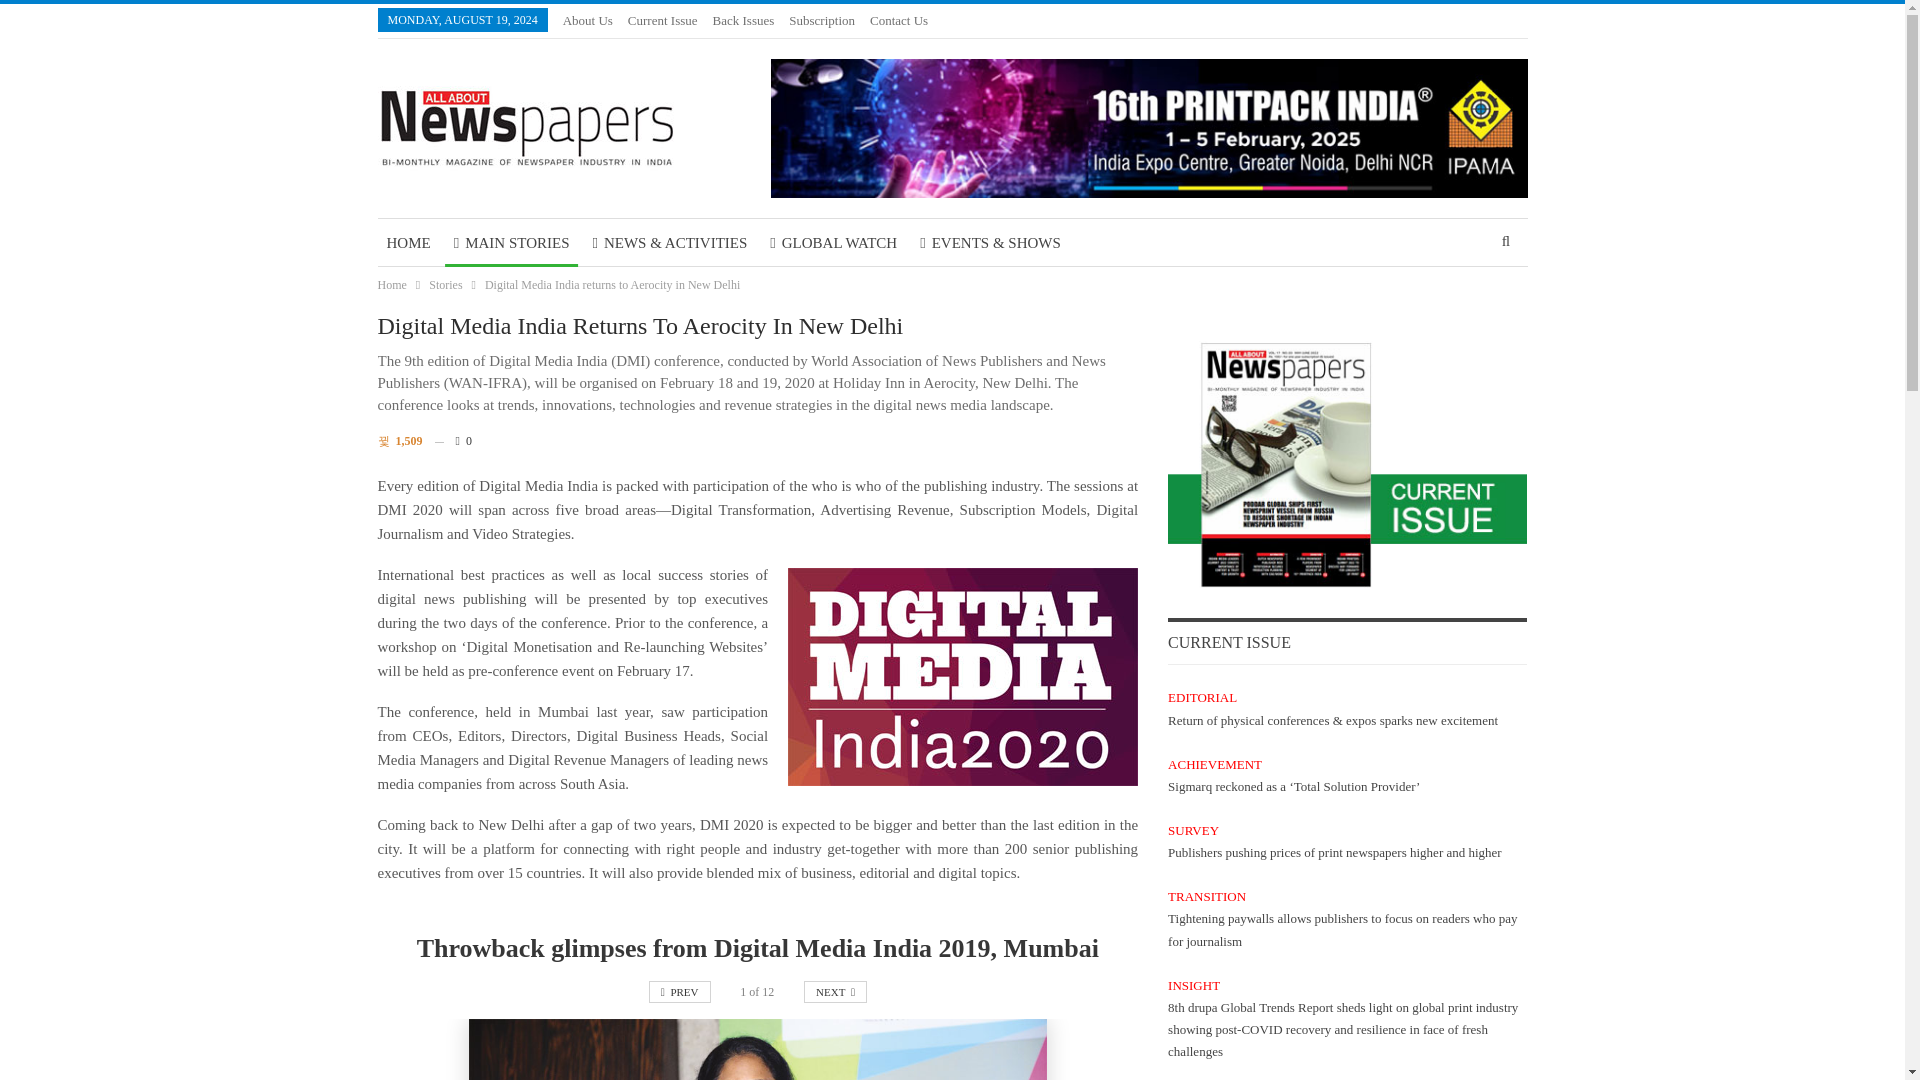 Image resolution: width=1920 pixels, height=1080 pixels. Describe the element at coordinates (587, 20) in the screenshot. I see `About Us` at that location.